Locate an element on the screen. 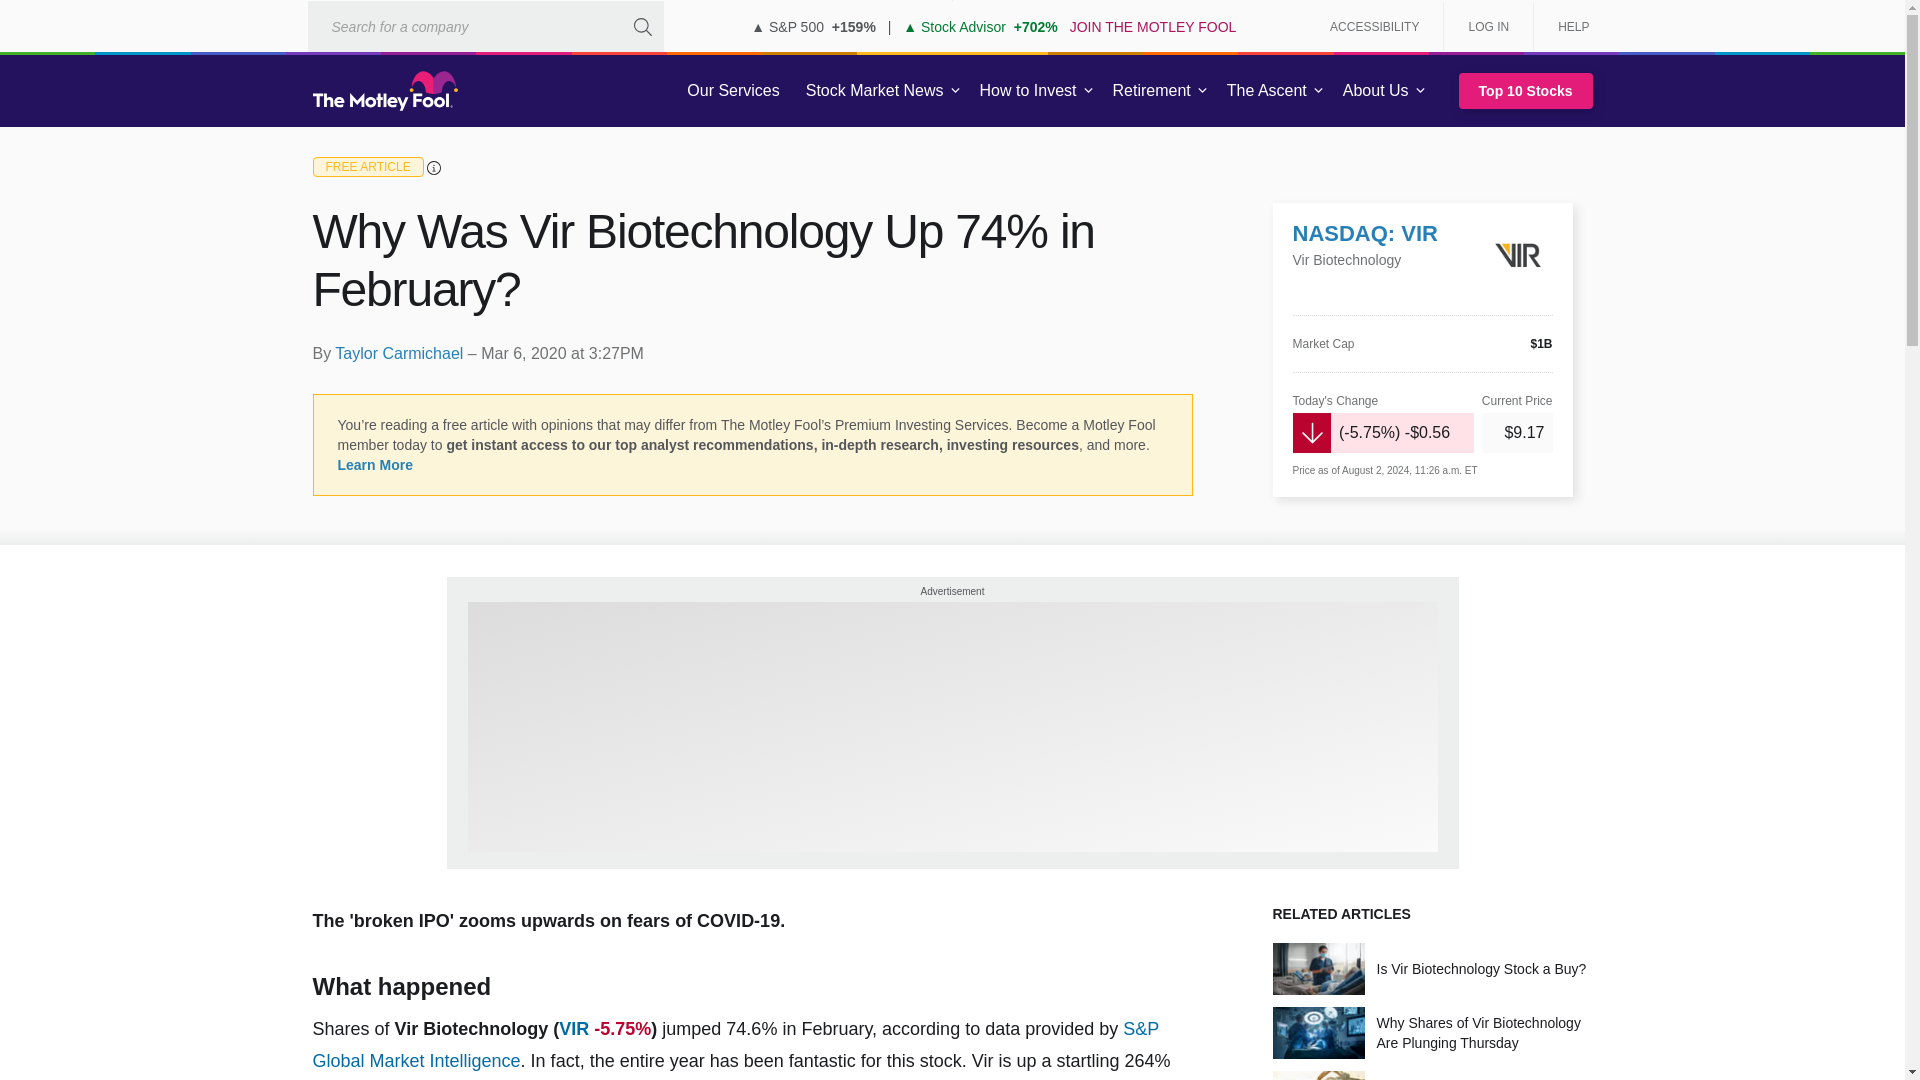  How to Invest is located at coordinates (1028, 91).